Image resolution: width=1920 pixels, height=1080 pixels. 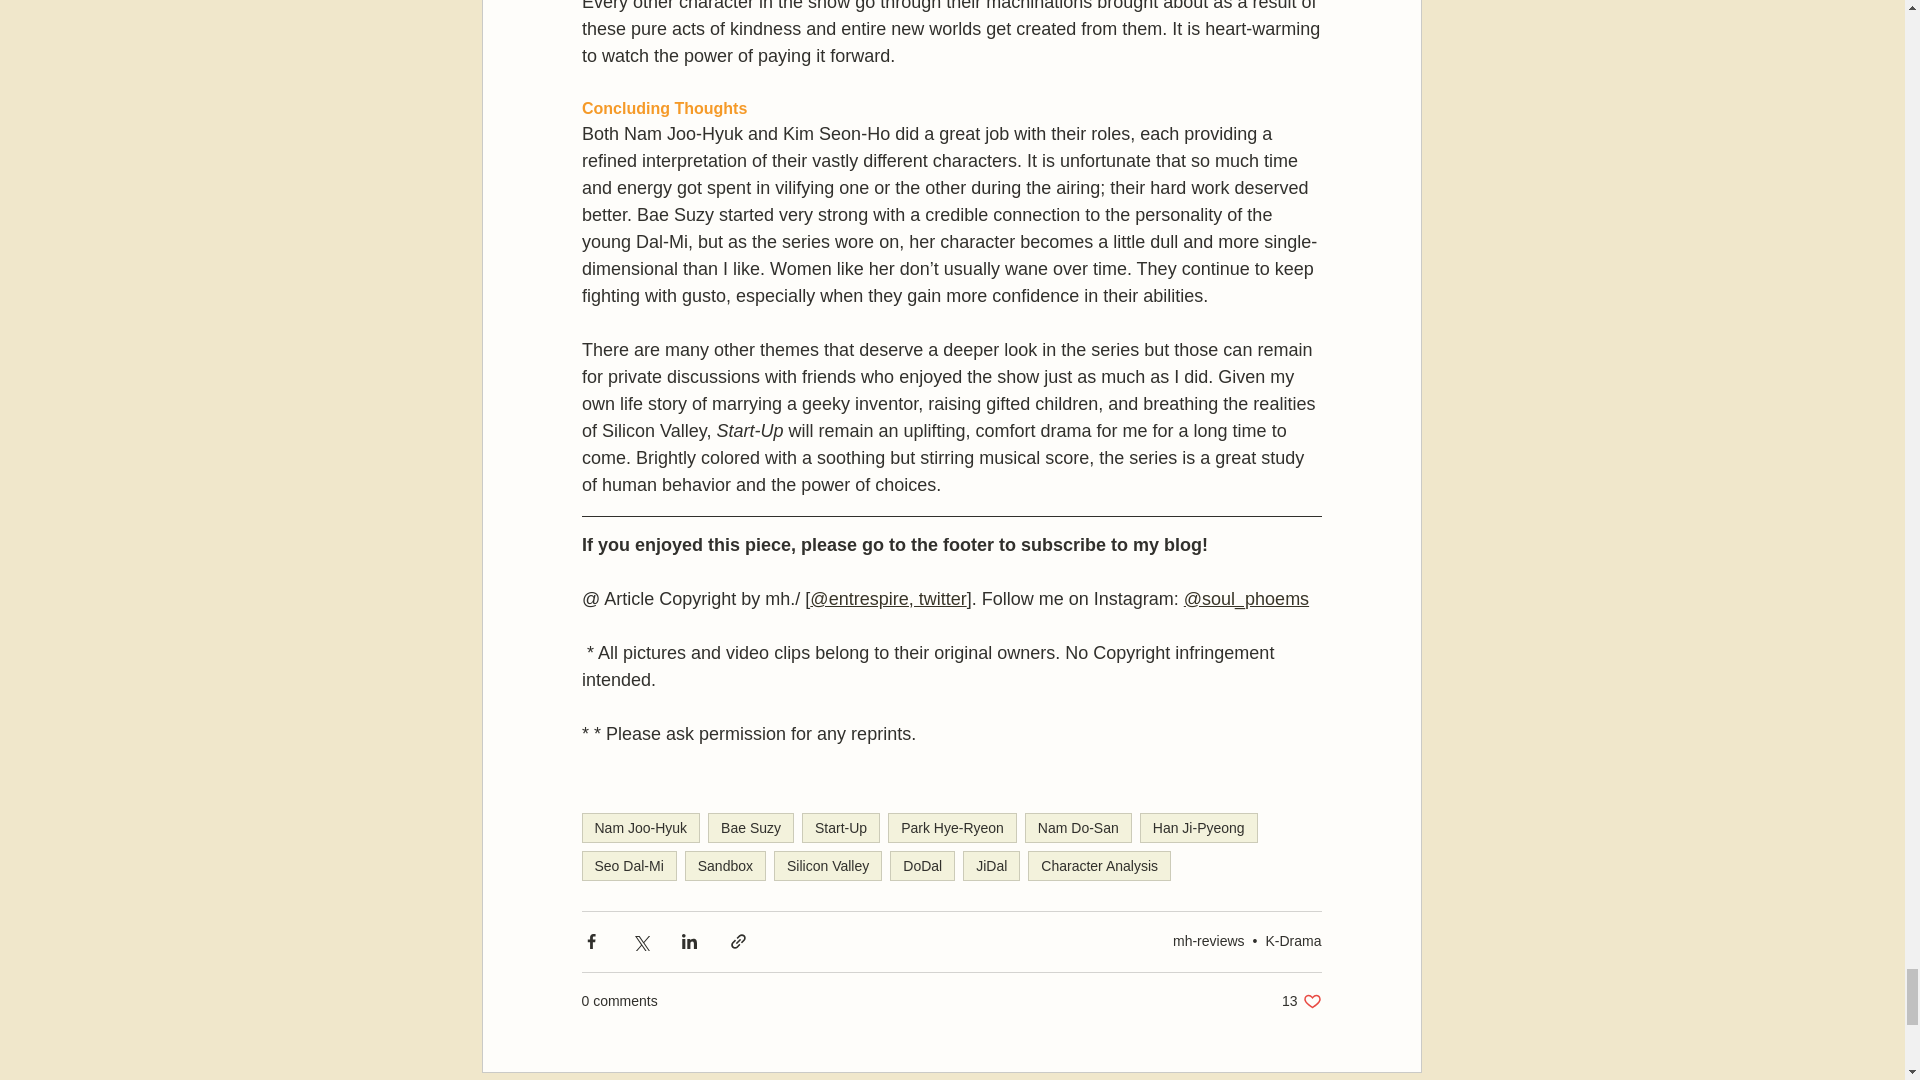 What do you see at coordinates (640, 828) in the screenshot?
I see `Nam Joo-Hyuk` at bounding box center [640, 828].